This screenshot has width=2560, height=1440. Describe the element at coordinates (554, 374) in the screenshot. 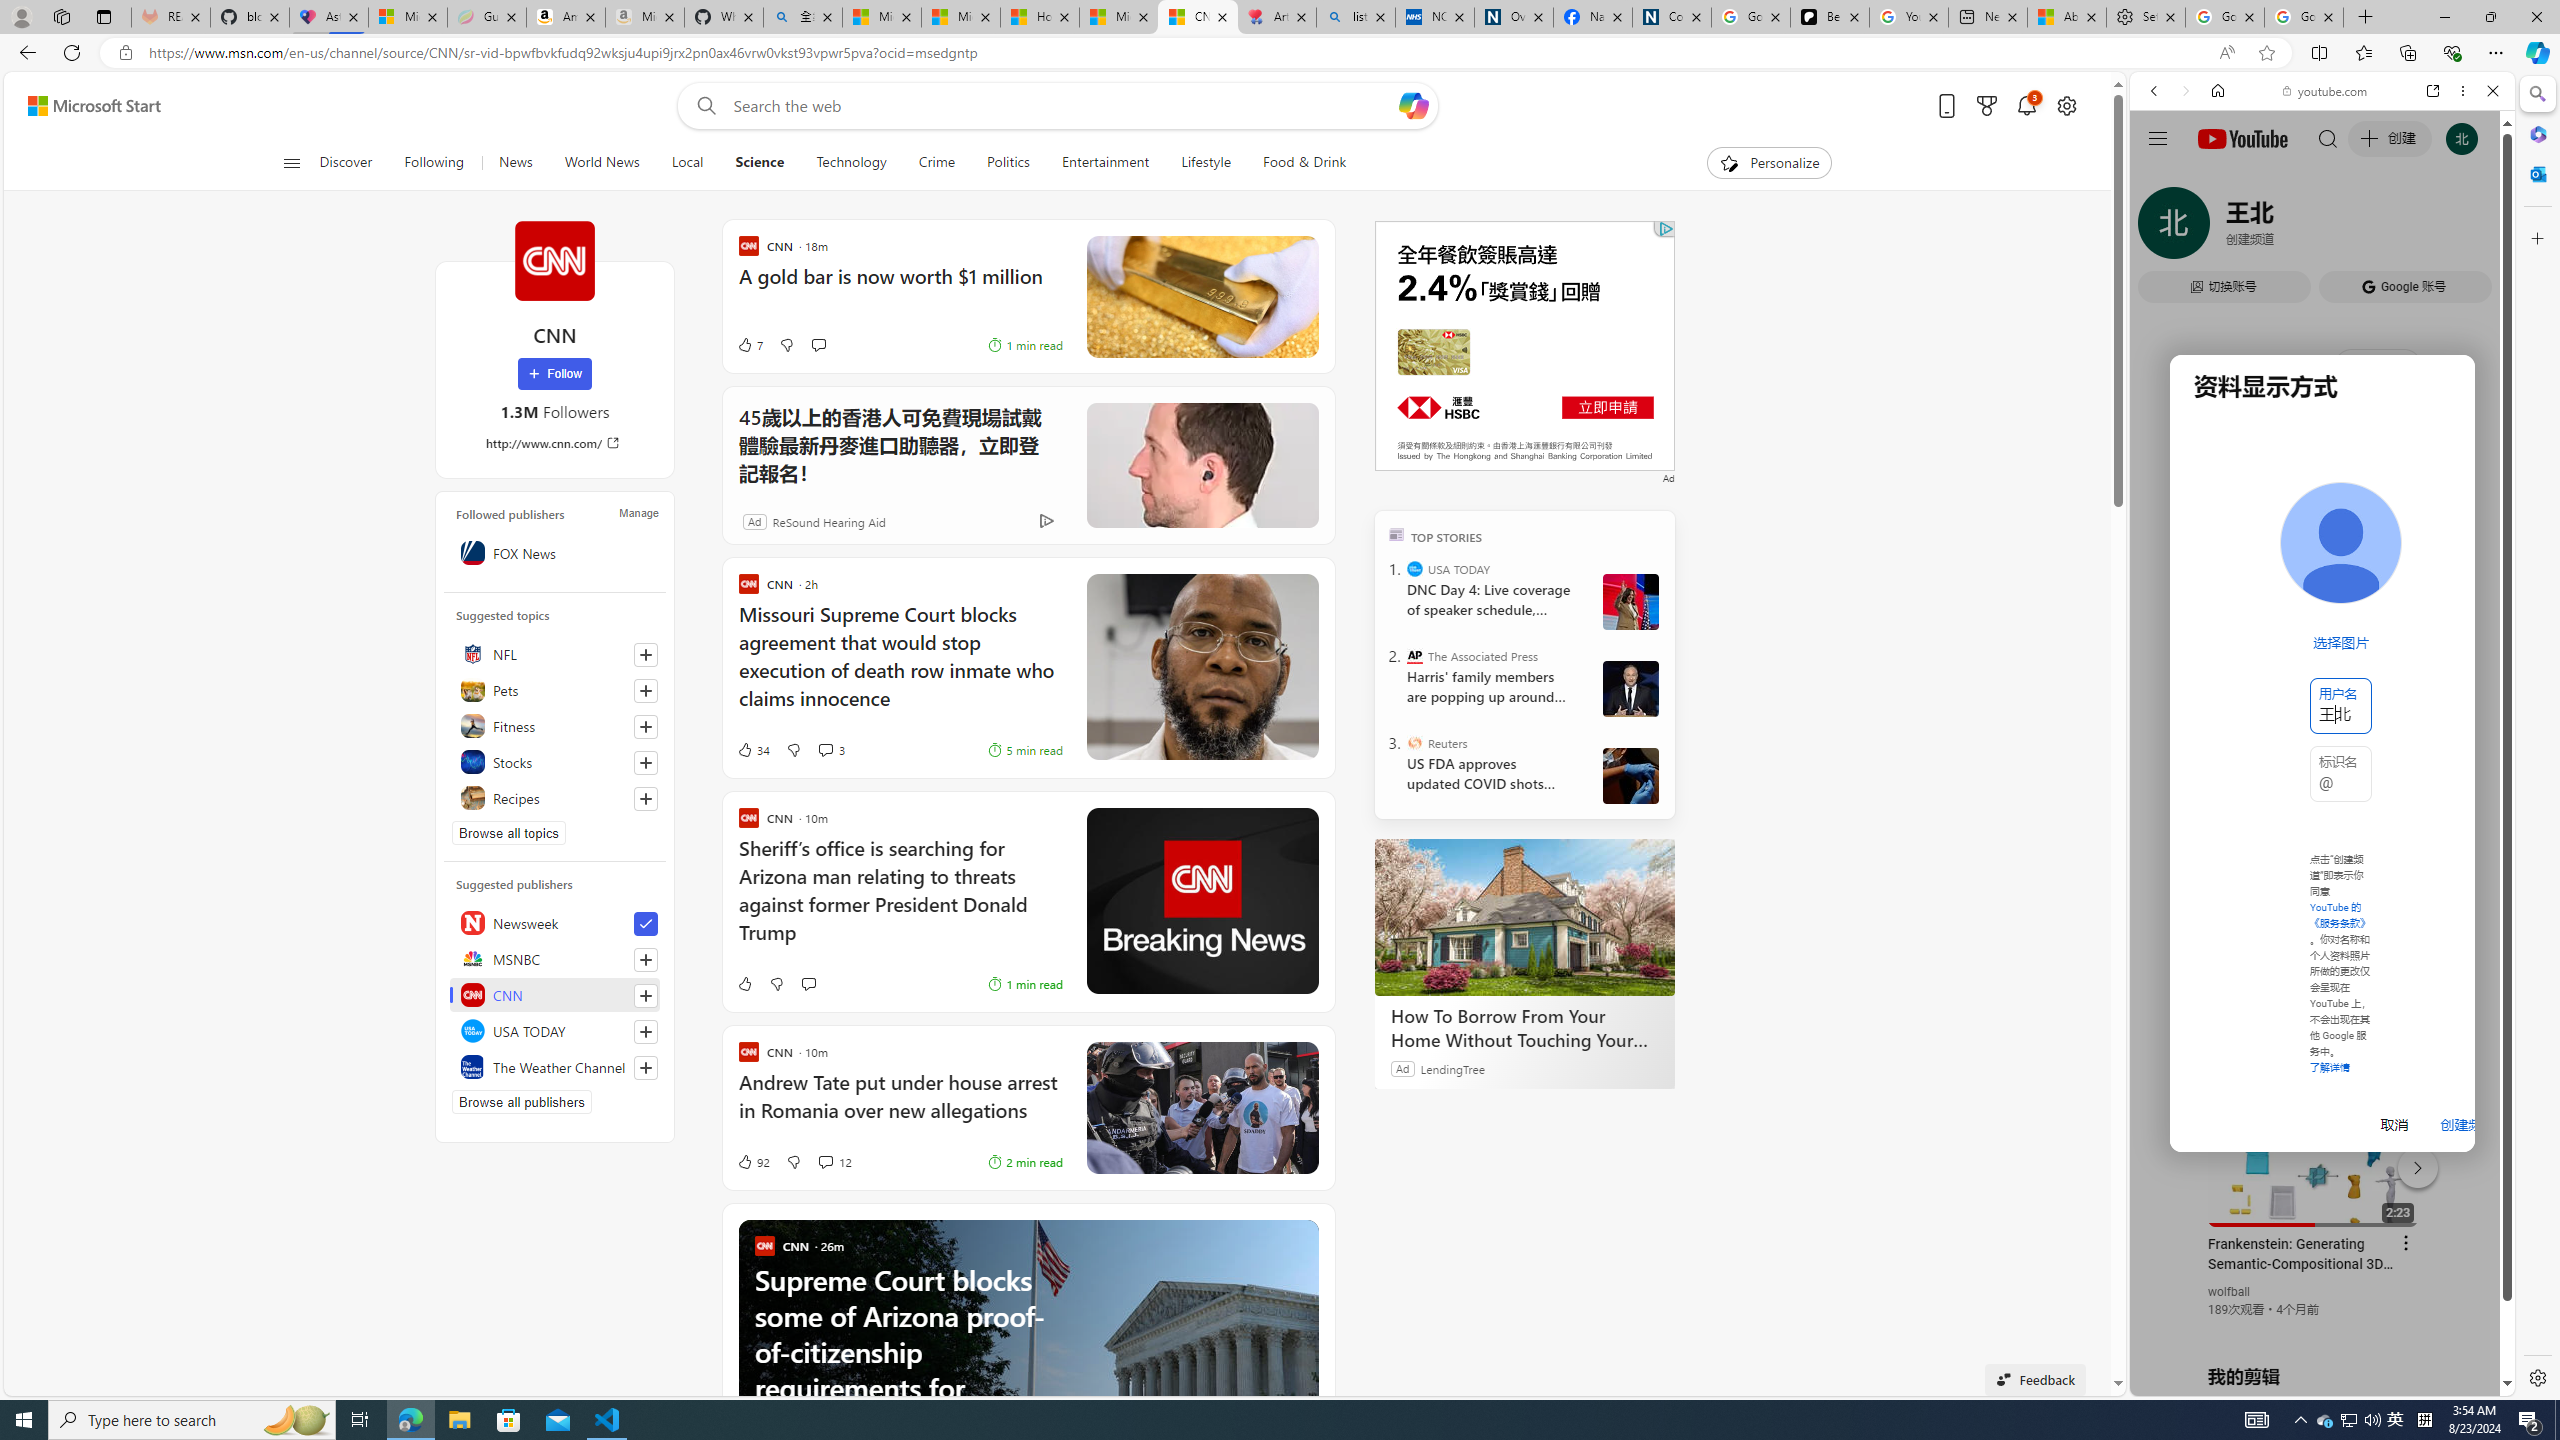

I see `Follow` at that location.